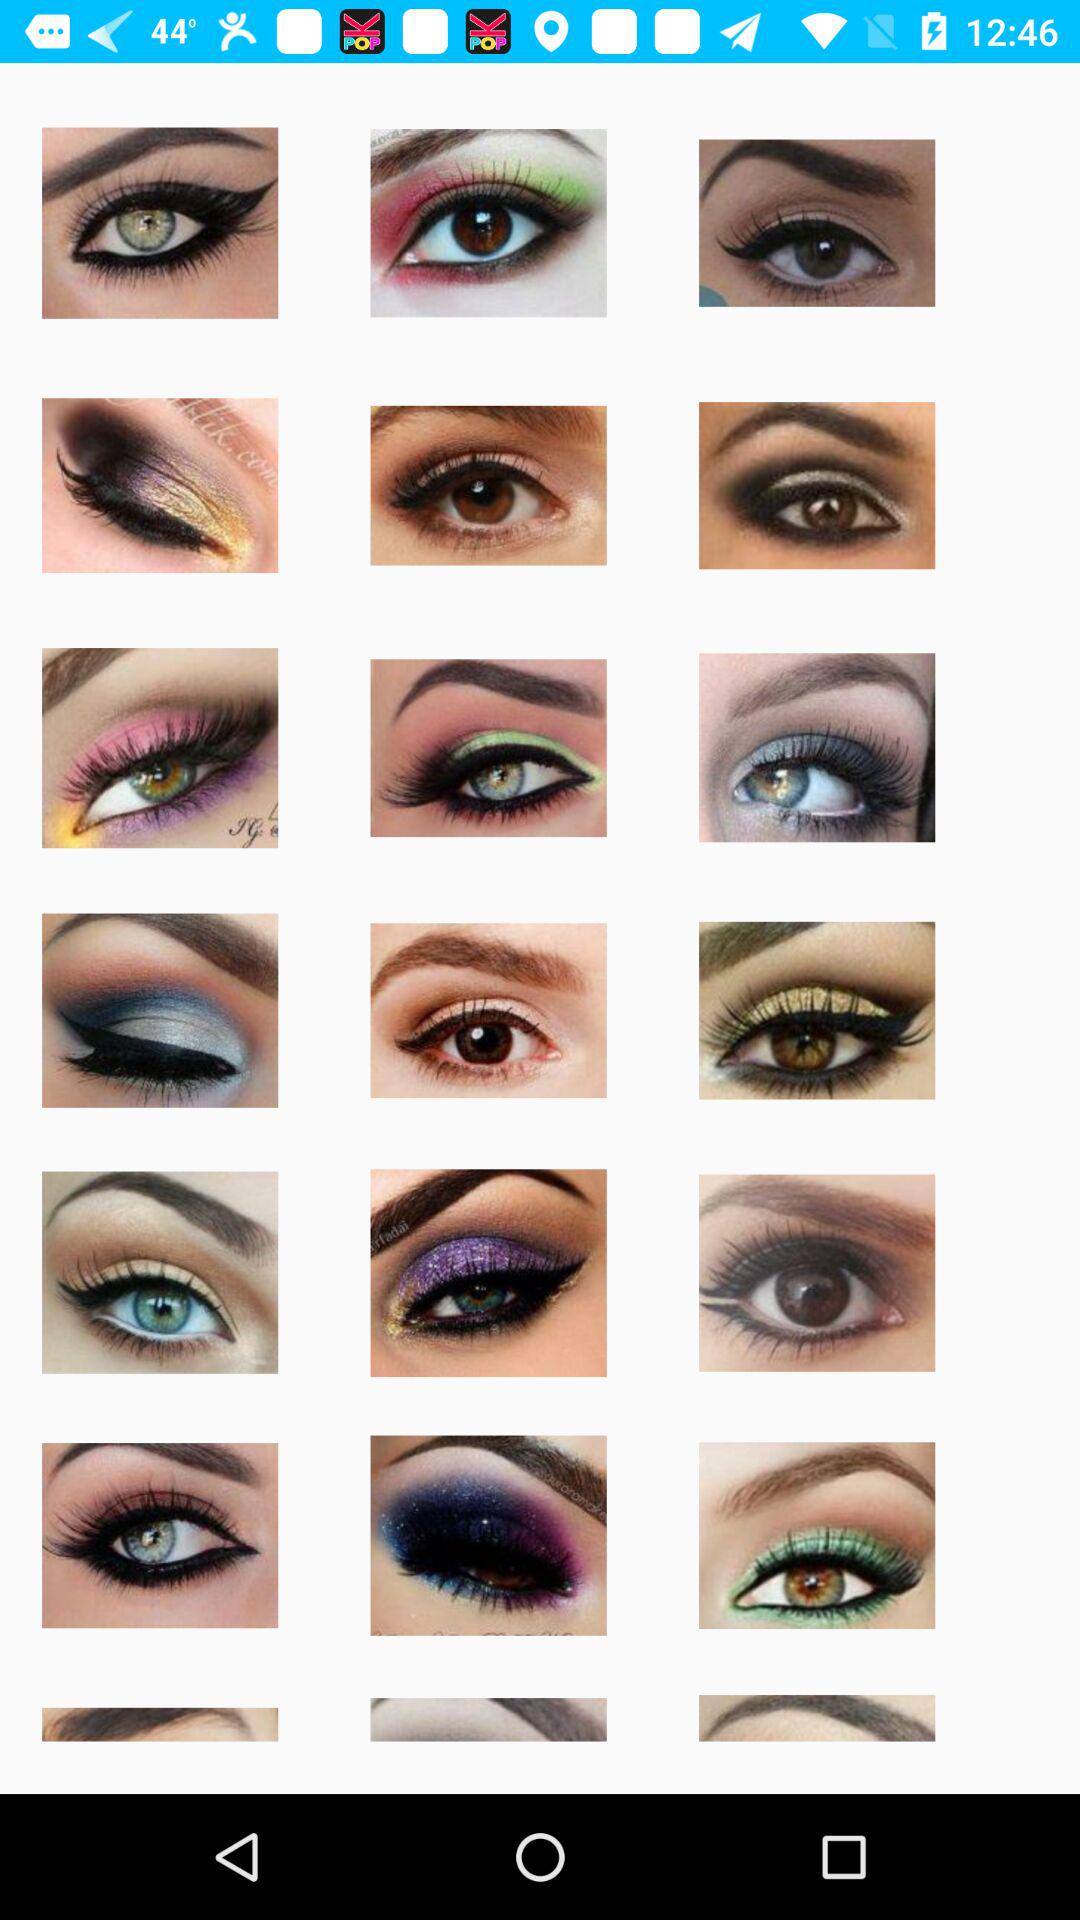 The height and width of the screenshot is (1920, 1080). Describe the element at coordinates (160, 486) in the screenshot. I see `click on image from second row first image` at that location.